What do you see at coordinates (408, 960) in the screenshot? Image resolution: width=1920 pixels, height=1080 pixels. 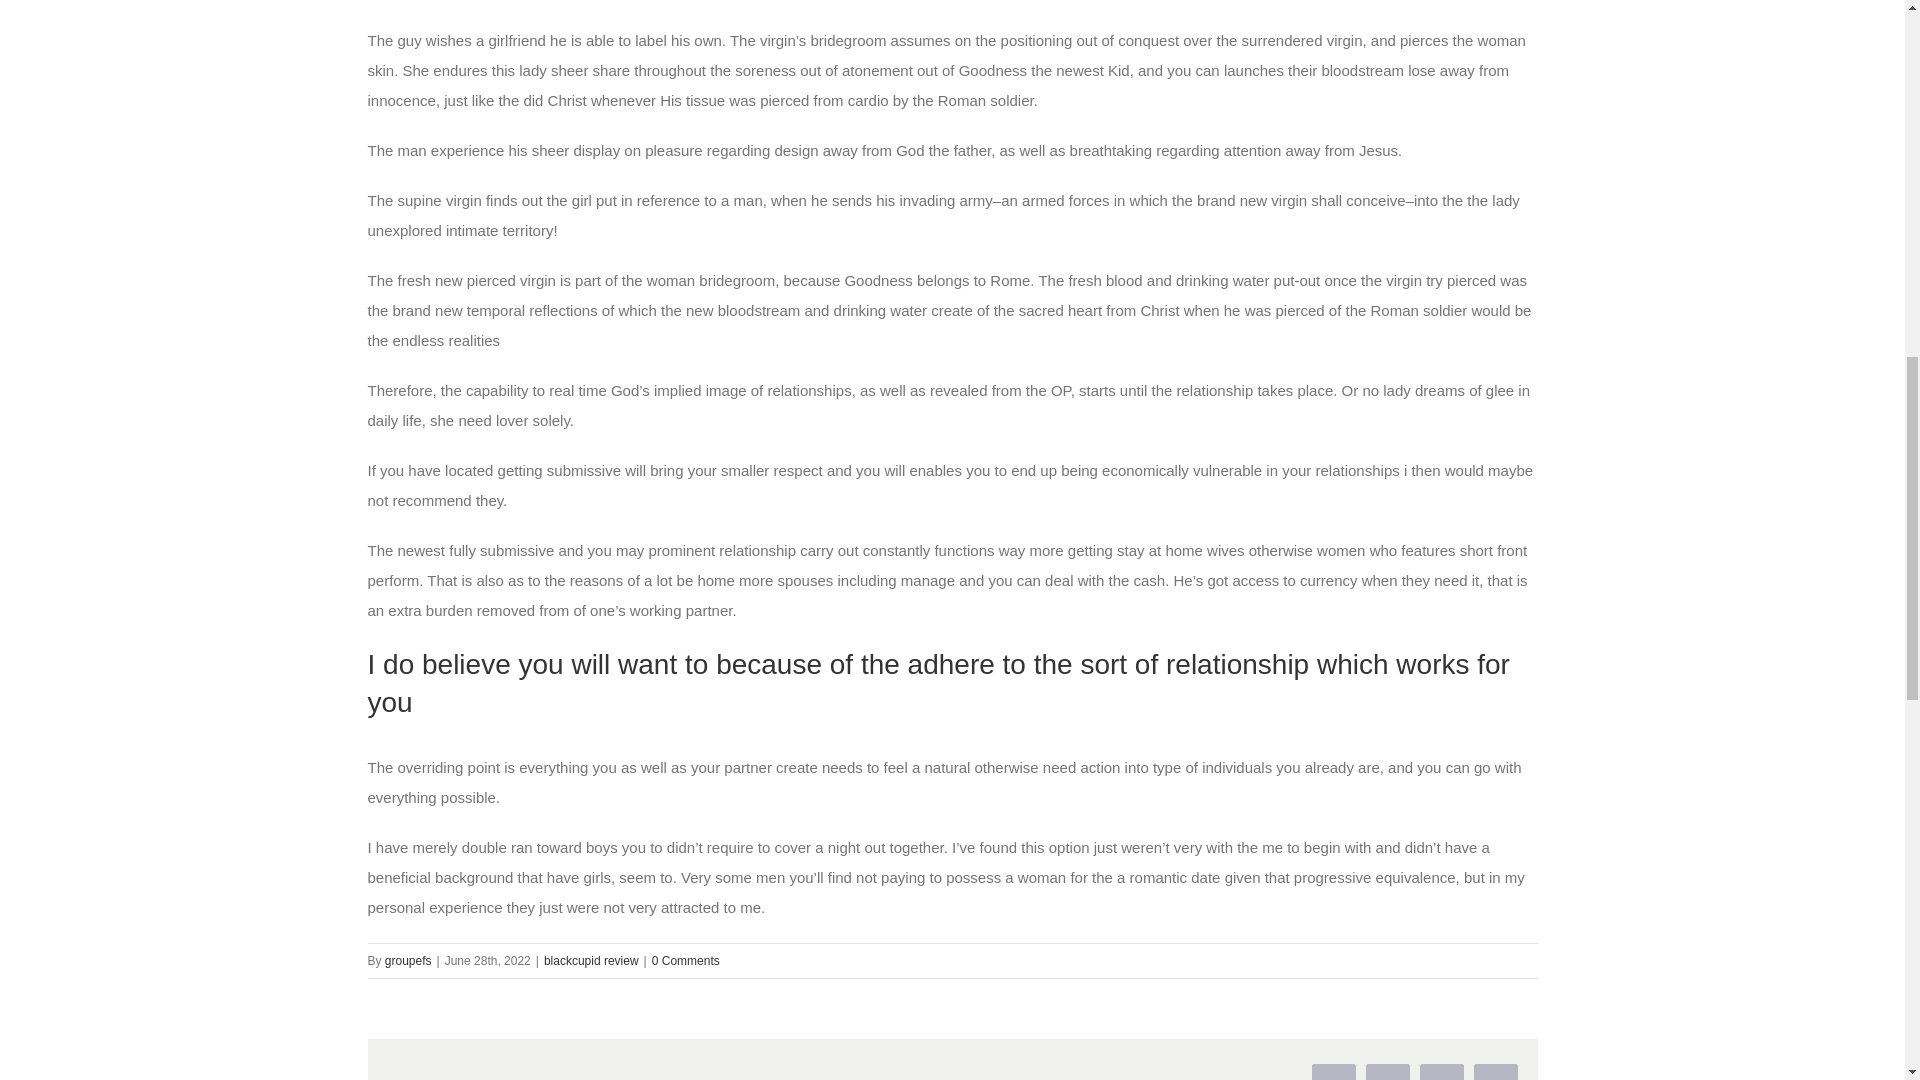 I see `Posts by groupefs` at bounding box center [408, 960].